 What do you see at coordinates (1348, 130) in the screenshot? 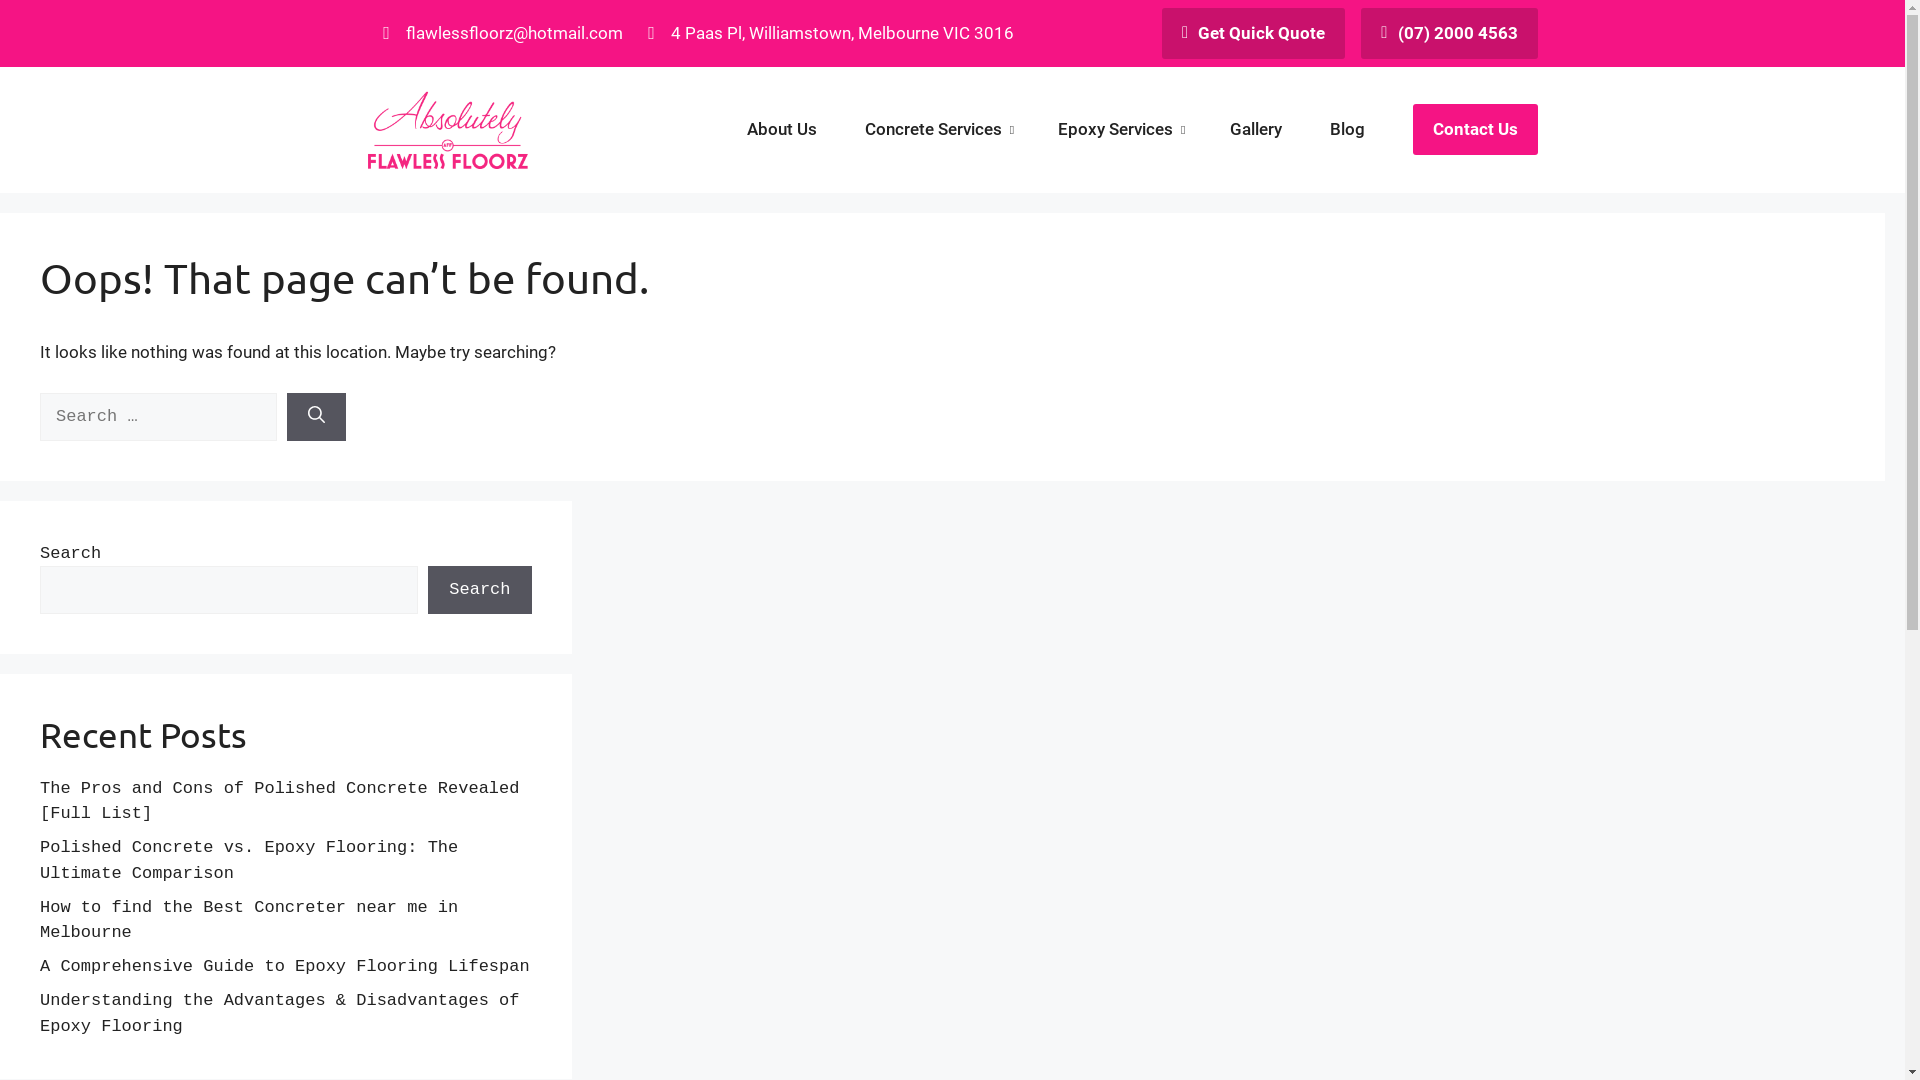
I see `Blog` at bounding box center [1348, 130].